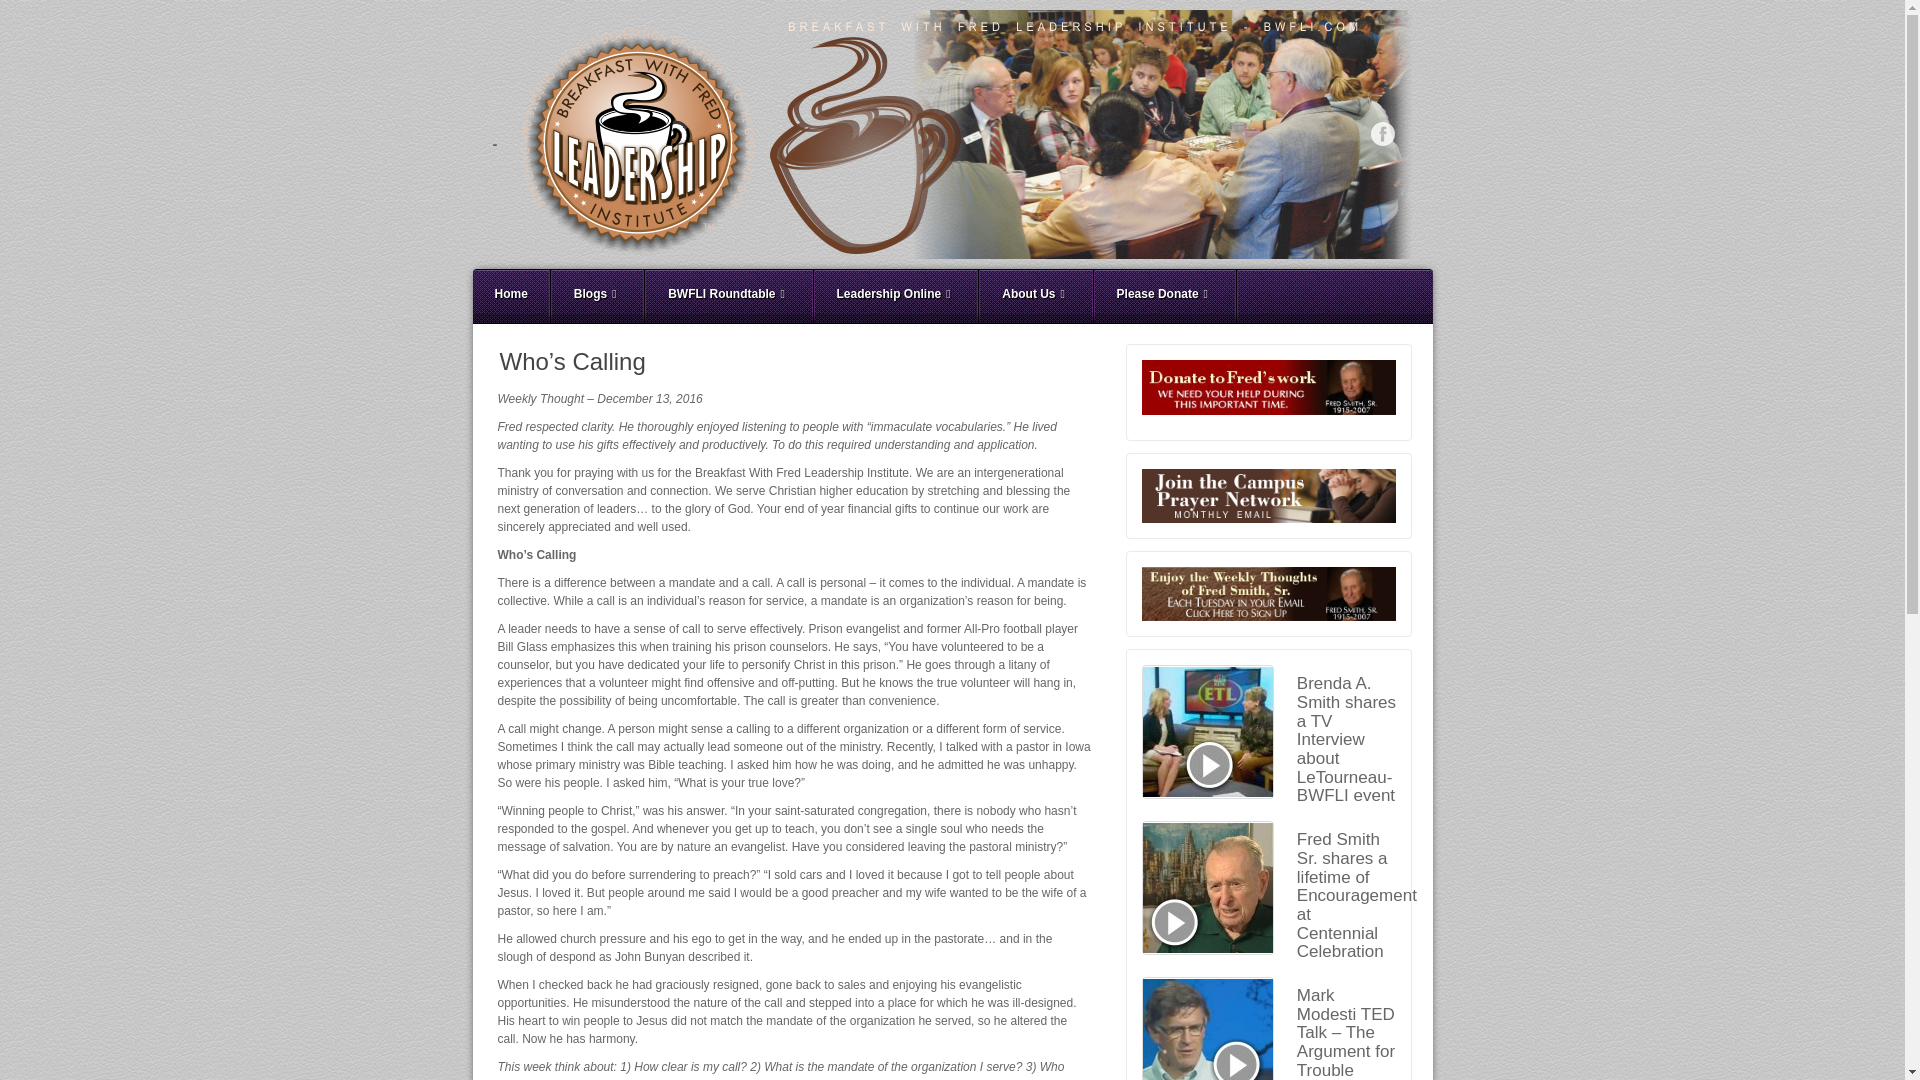 Image resolution: width=1920 pixels, height=1080 pixels. I want to click on About Us, so click(1036, 297).